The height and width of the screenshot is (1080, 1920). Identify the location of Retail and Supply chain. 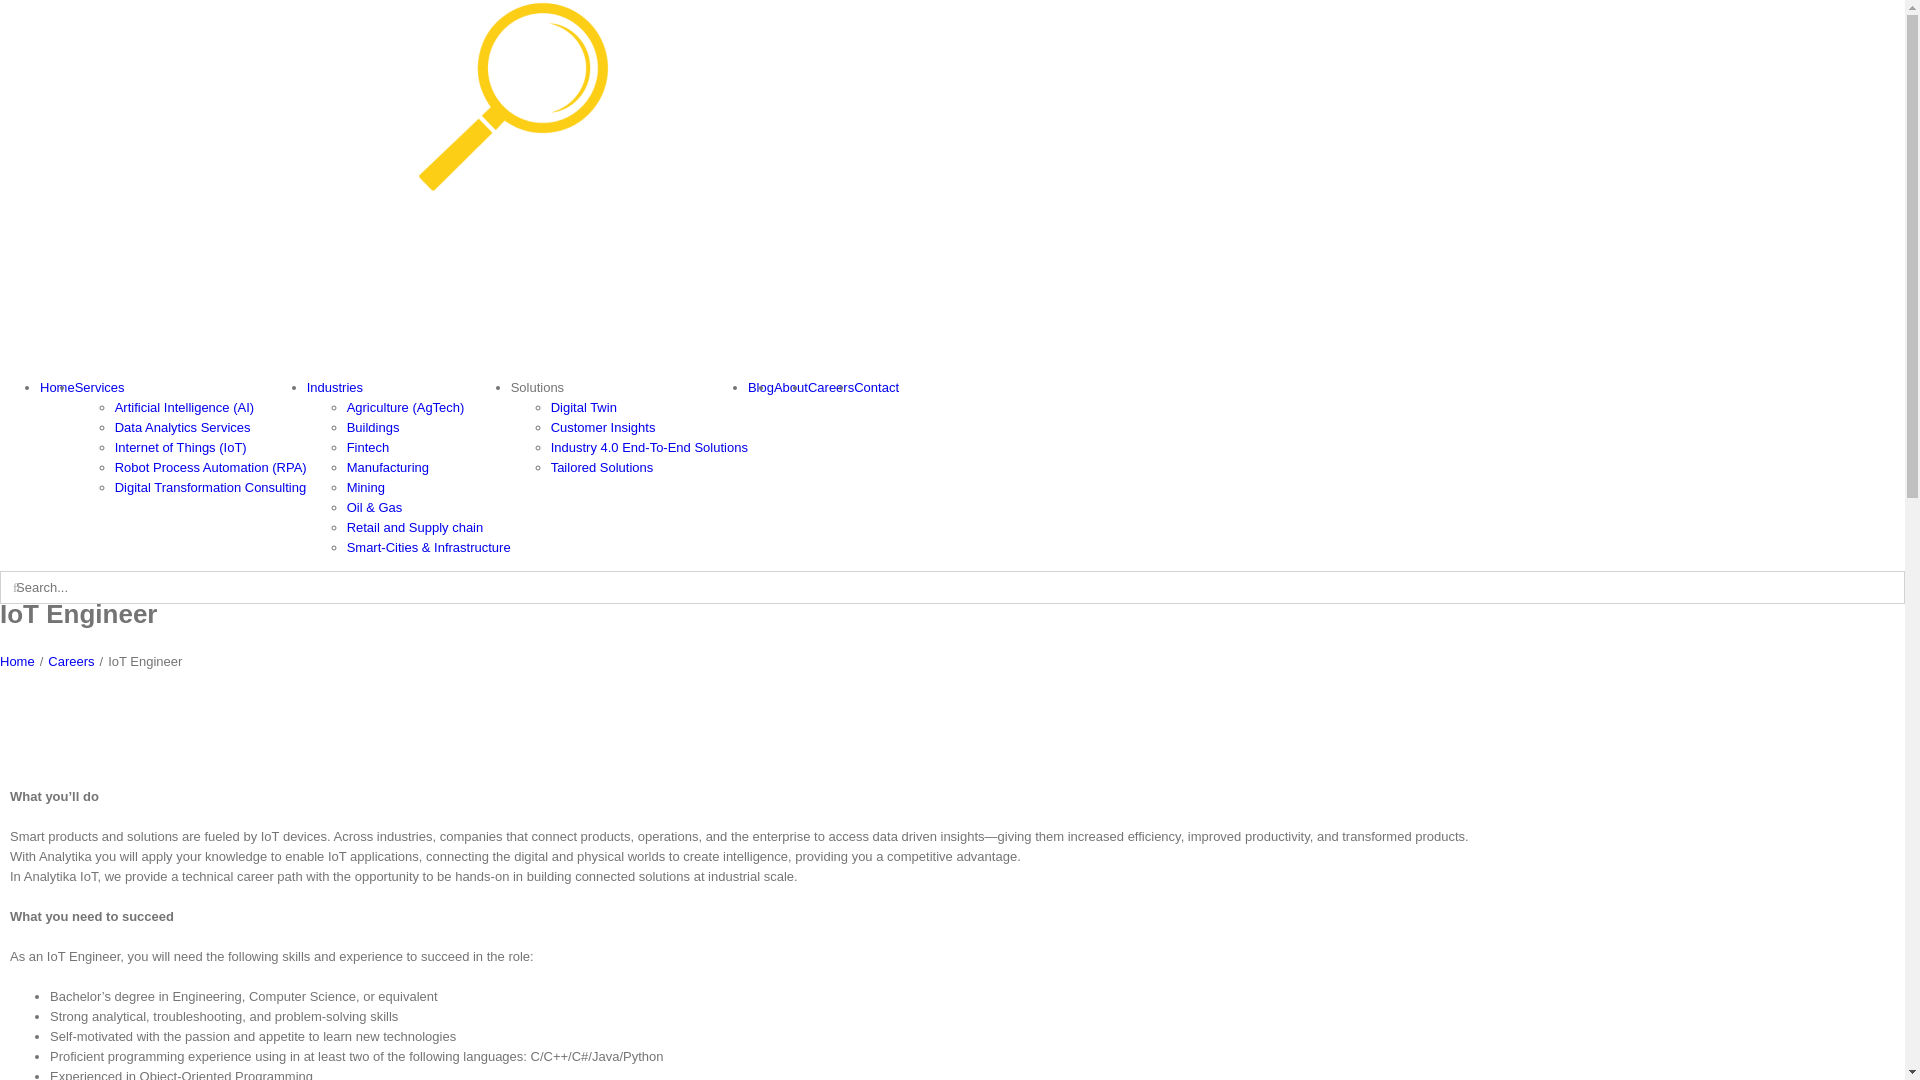
(416, 528).